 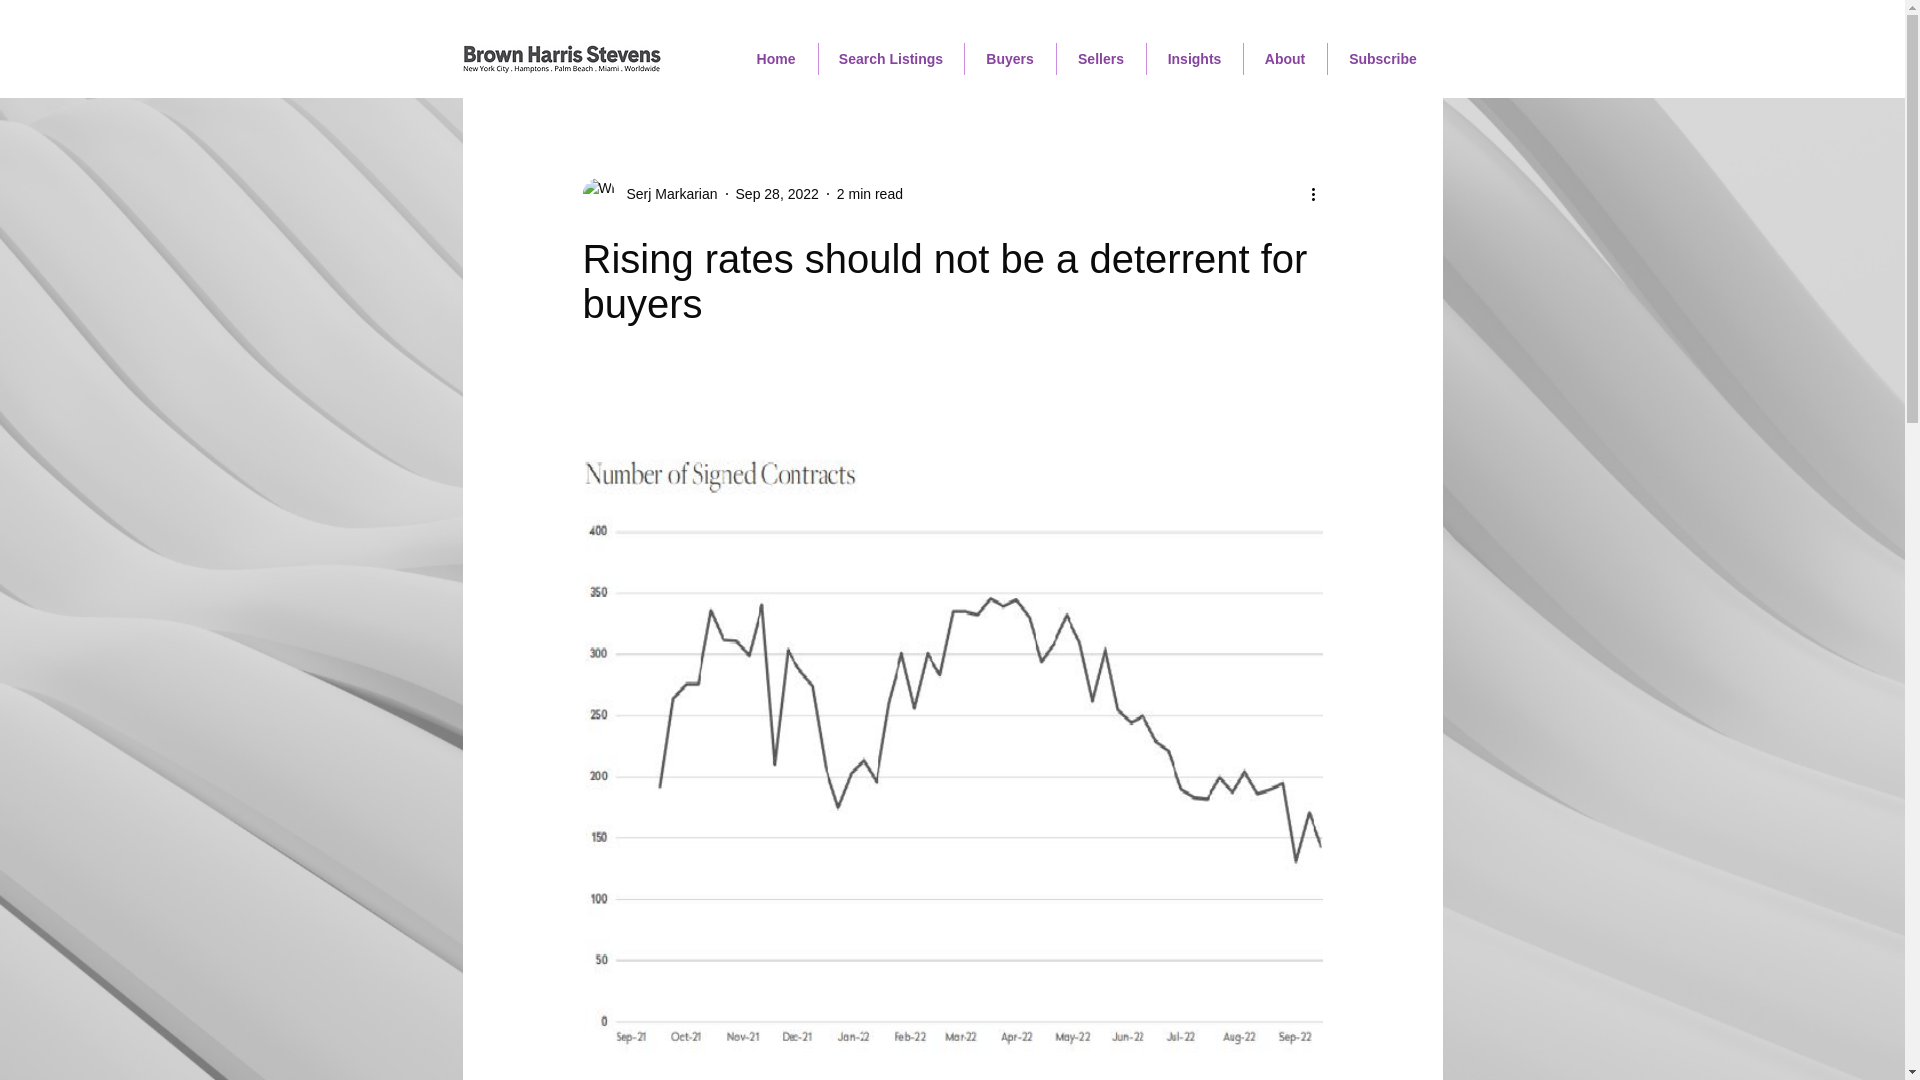 I want to click on Search Listings, so click(x=890, y=58).